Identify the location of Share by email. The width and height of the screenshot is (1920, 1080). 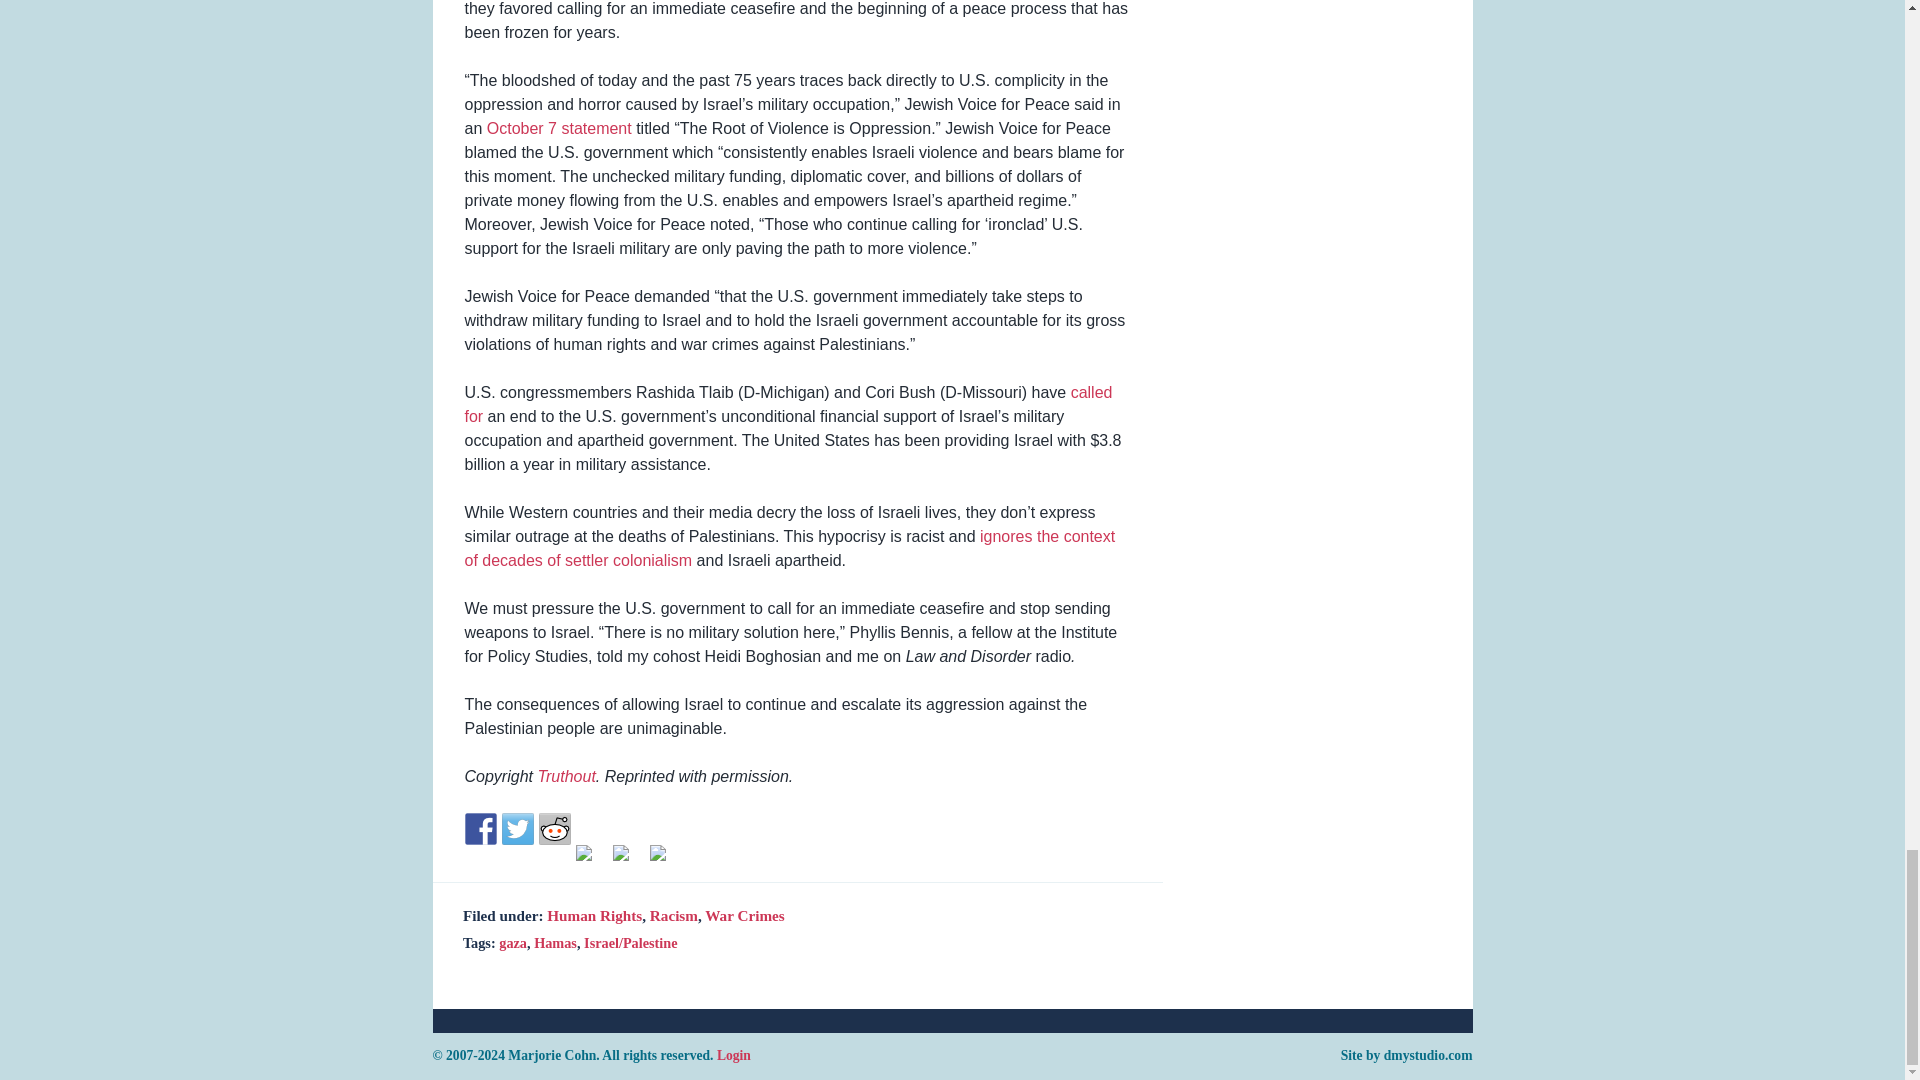
(658, 852).